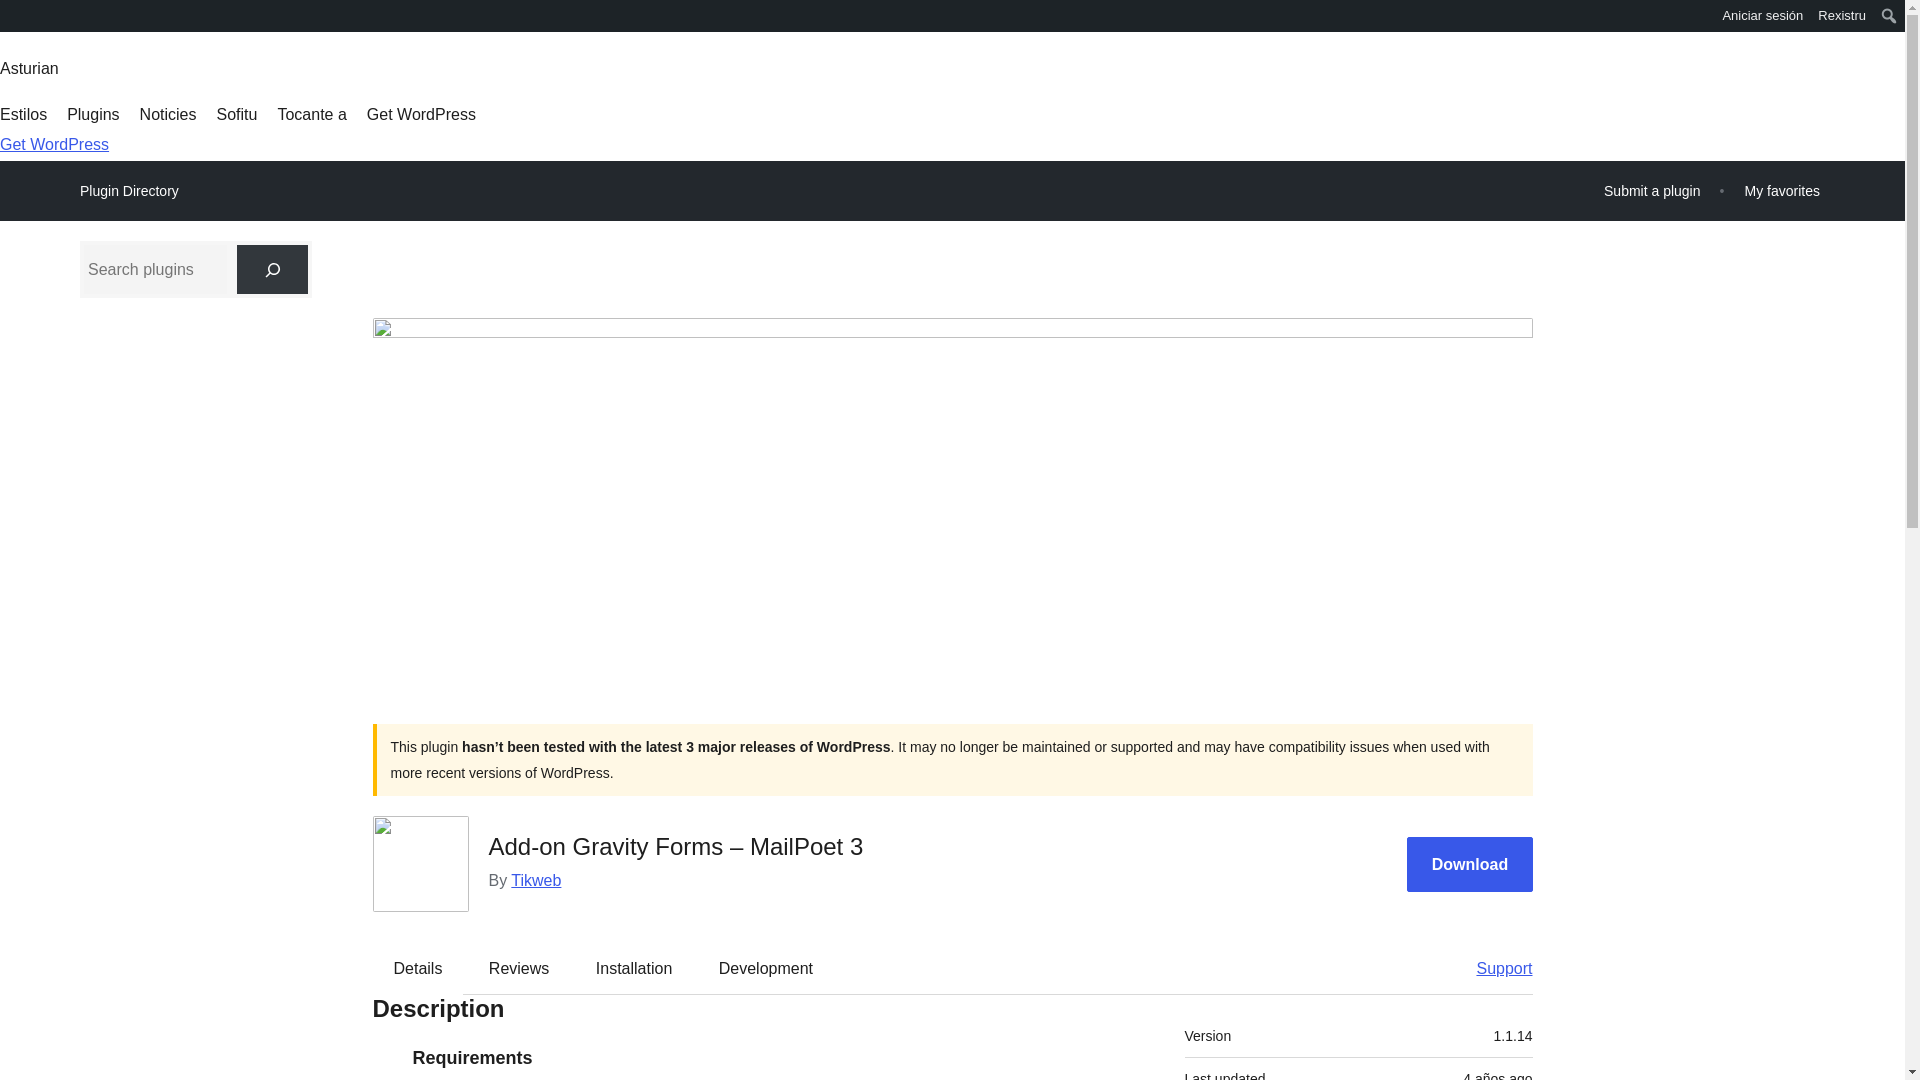 This screenshot has height=1080, width=1920. What do you see at coordinates (1782, 190) in the screenshot?
I see `My favorites` at bounding box center [1782, 190].